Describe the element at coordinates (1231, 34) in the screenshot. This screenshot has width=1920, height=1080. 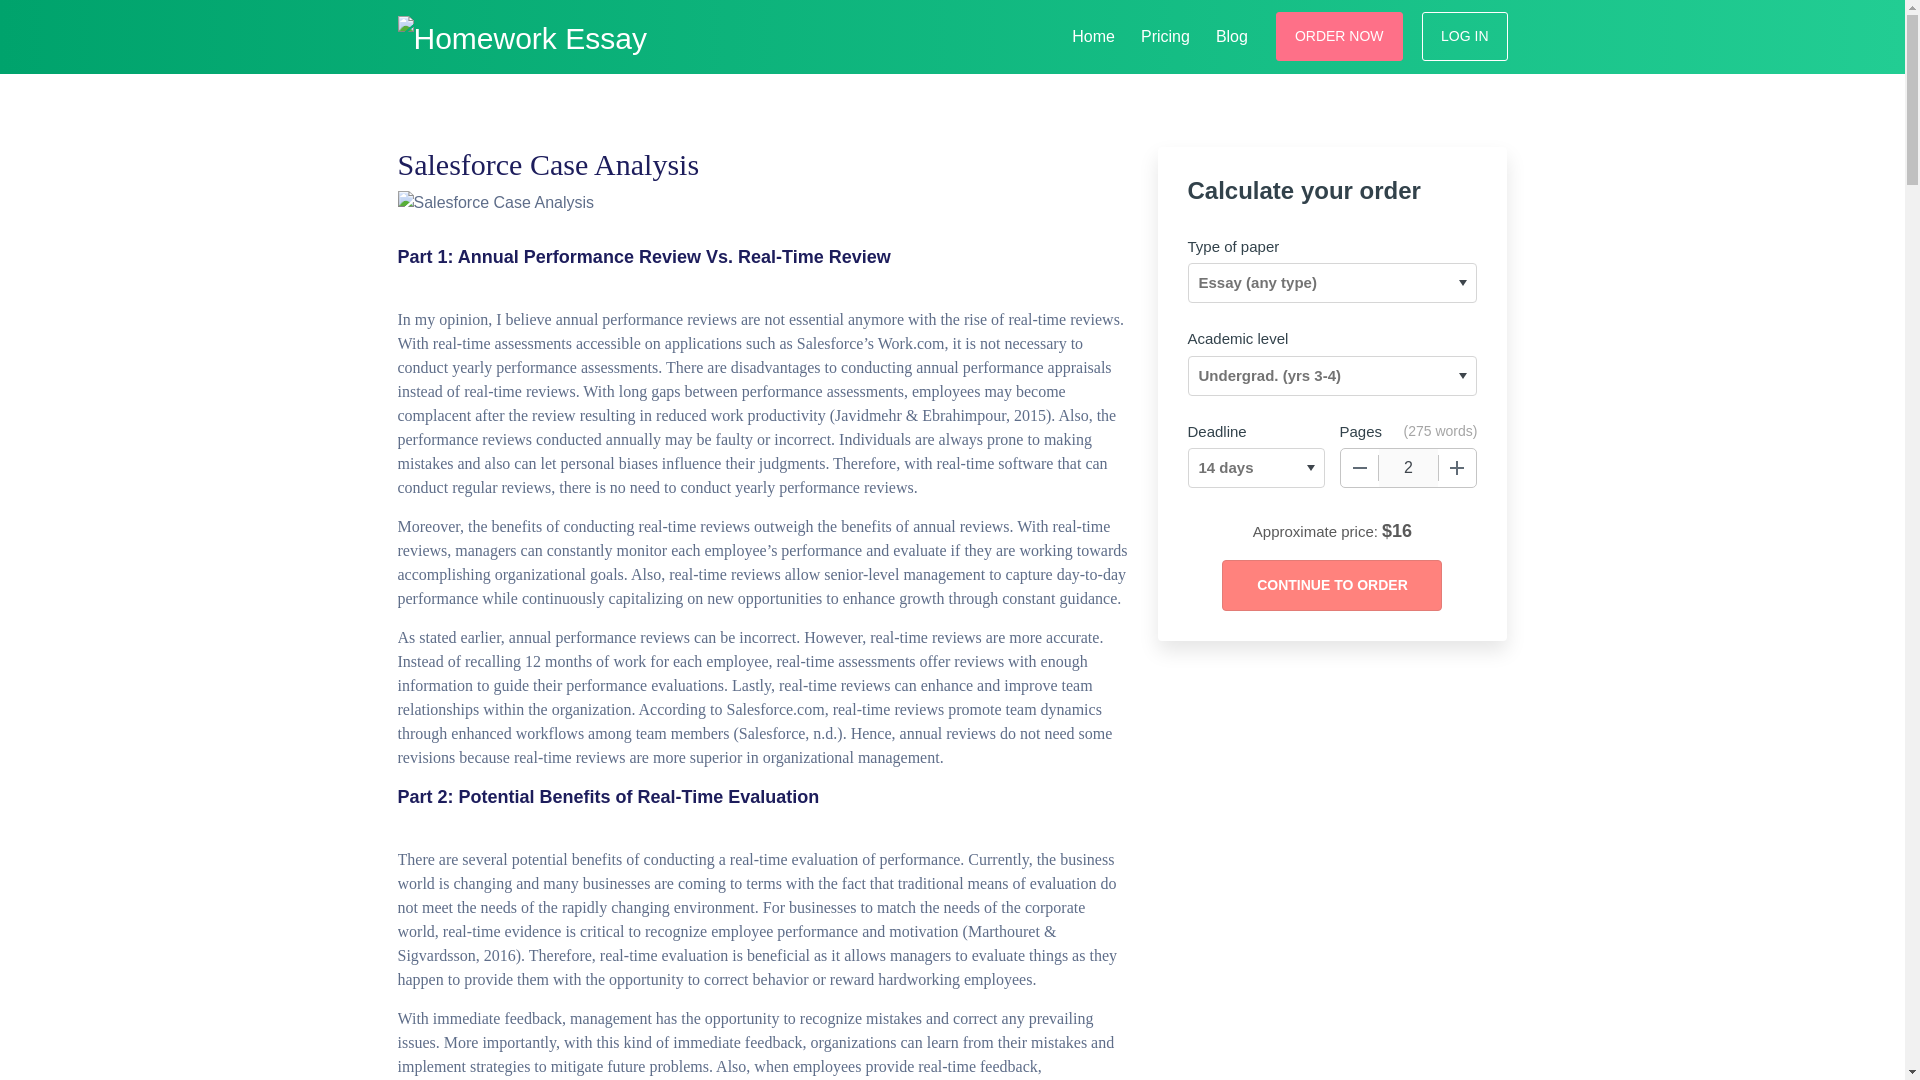
I see `Blog` at that location.